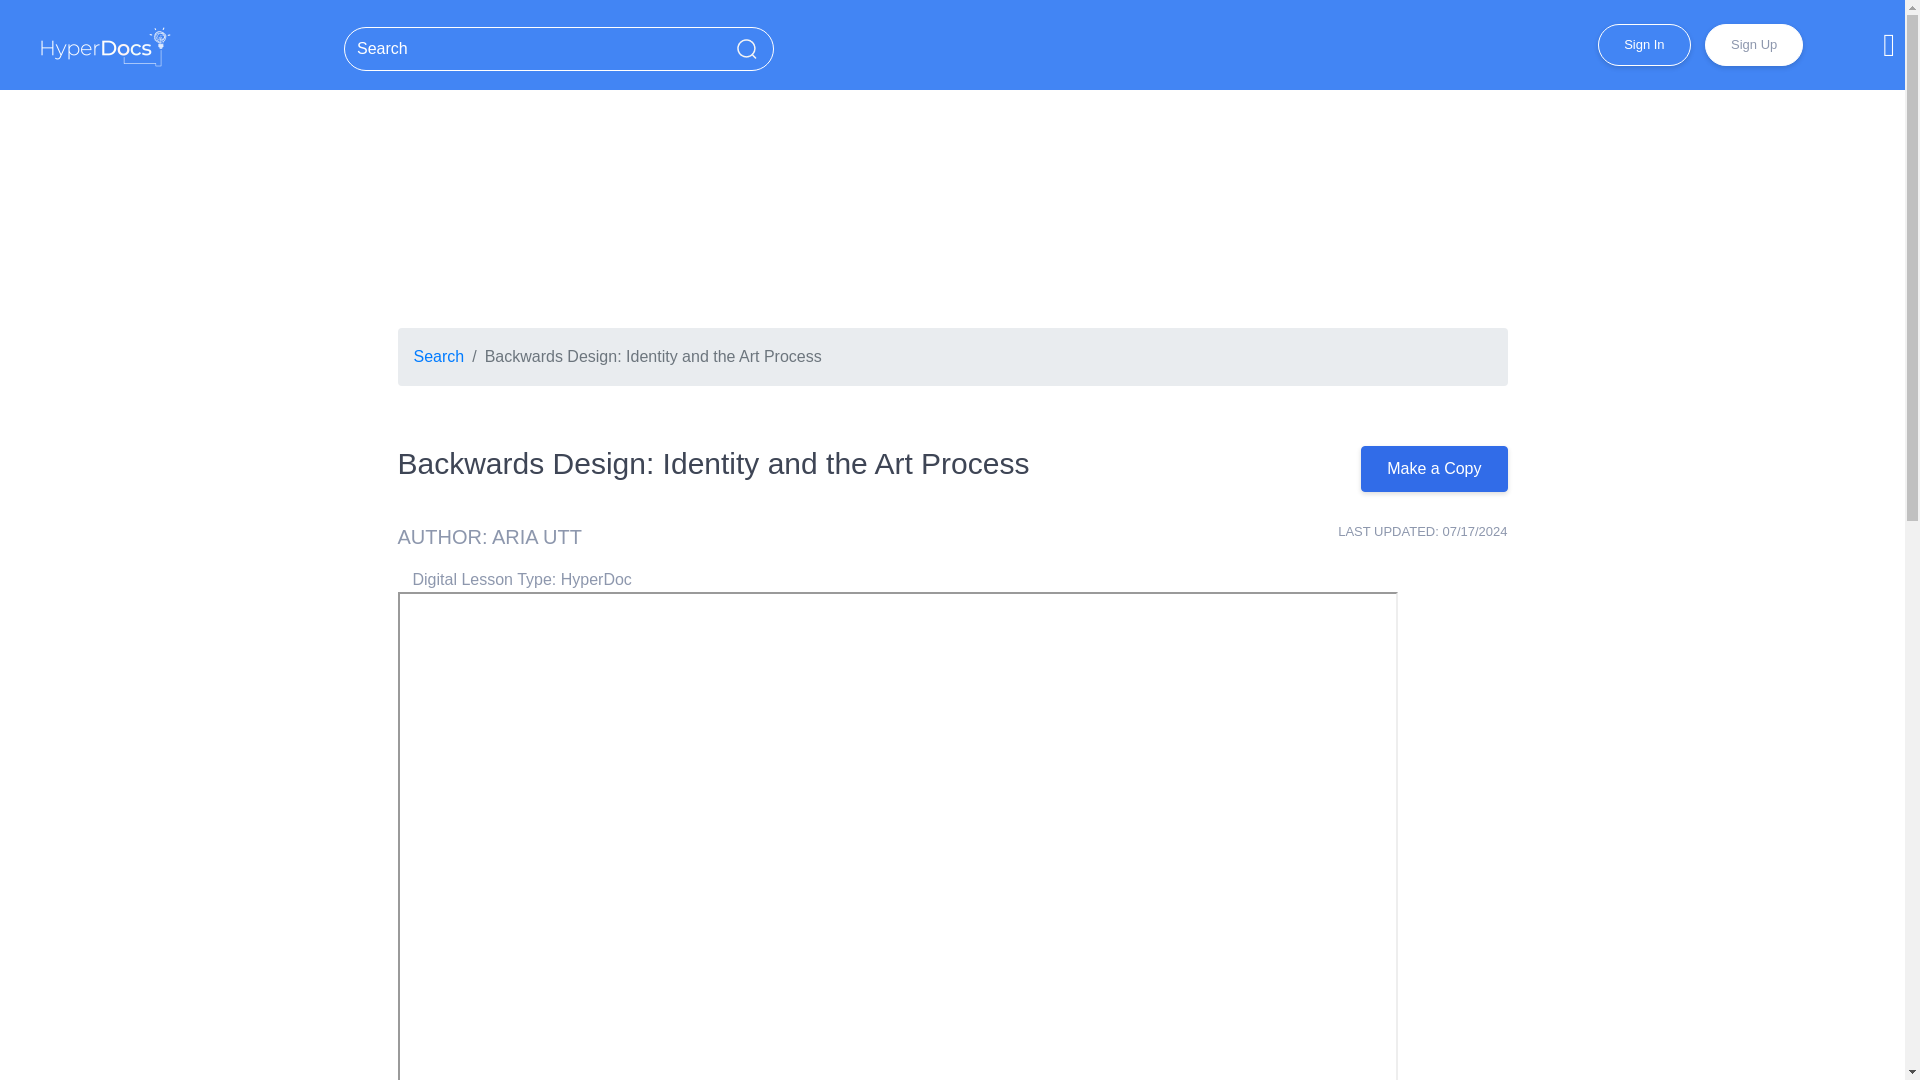  What do you see at coordinates (1643, 44) in the screenshot?
I see `Sign In` at bounding box center [1643, 44].